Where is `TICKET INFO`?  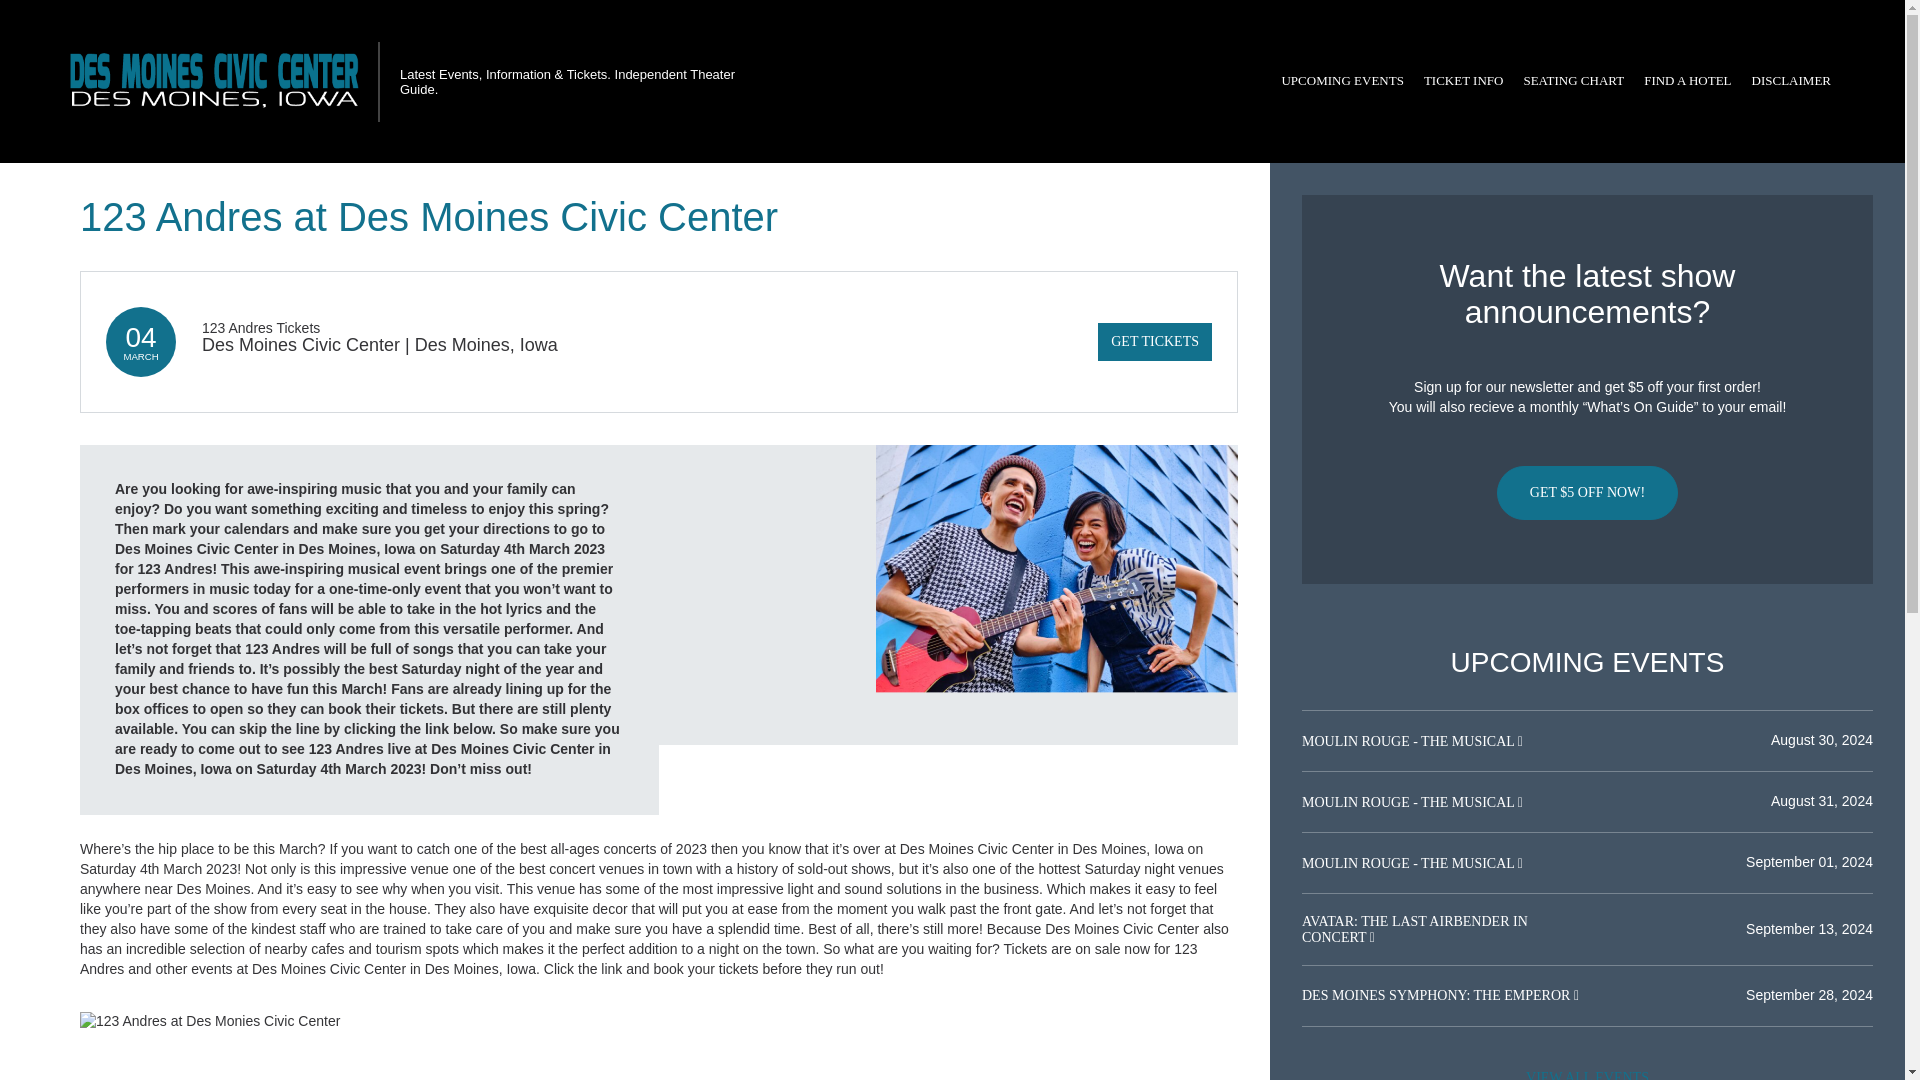
TICKET INFO is located at coordinates (1464, 81).